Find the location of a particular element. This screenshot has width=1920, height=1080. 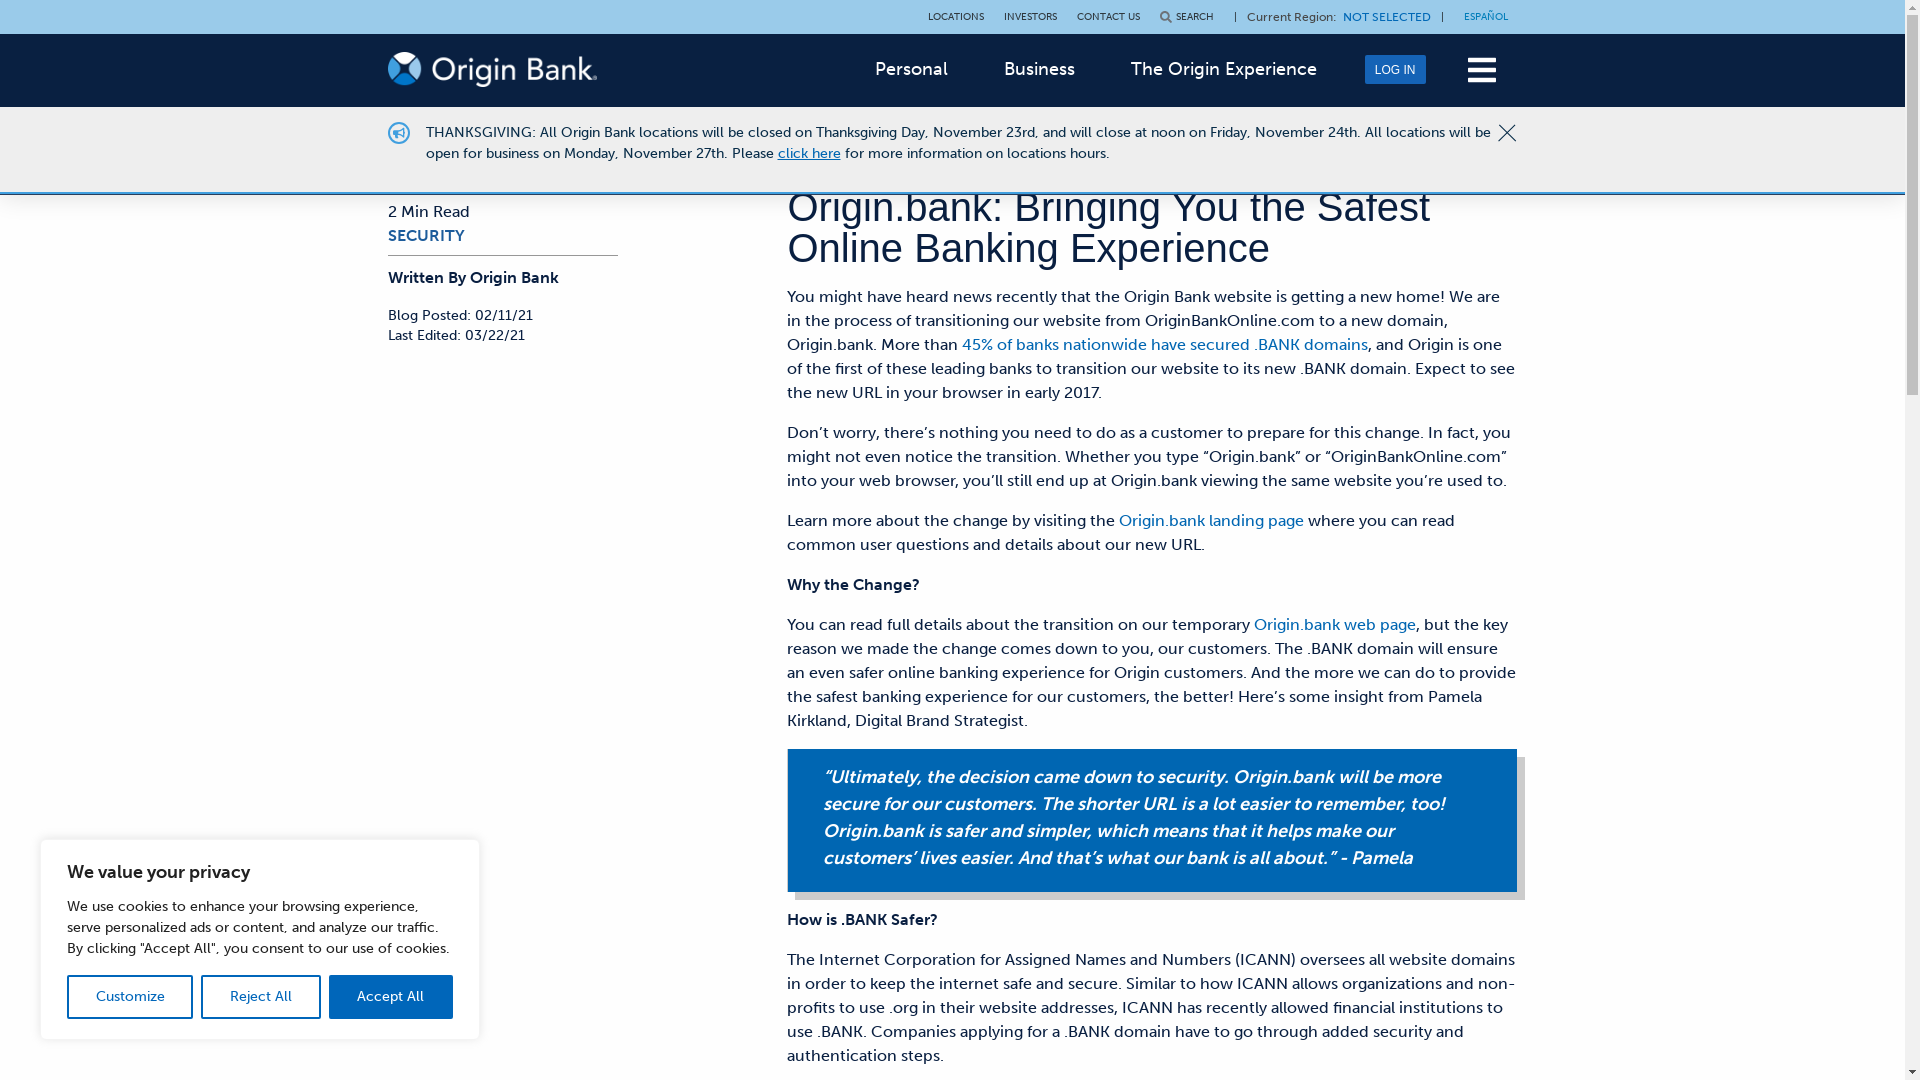

The Origin Experience is located at coordinates (1224, 69).